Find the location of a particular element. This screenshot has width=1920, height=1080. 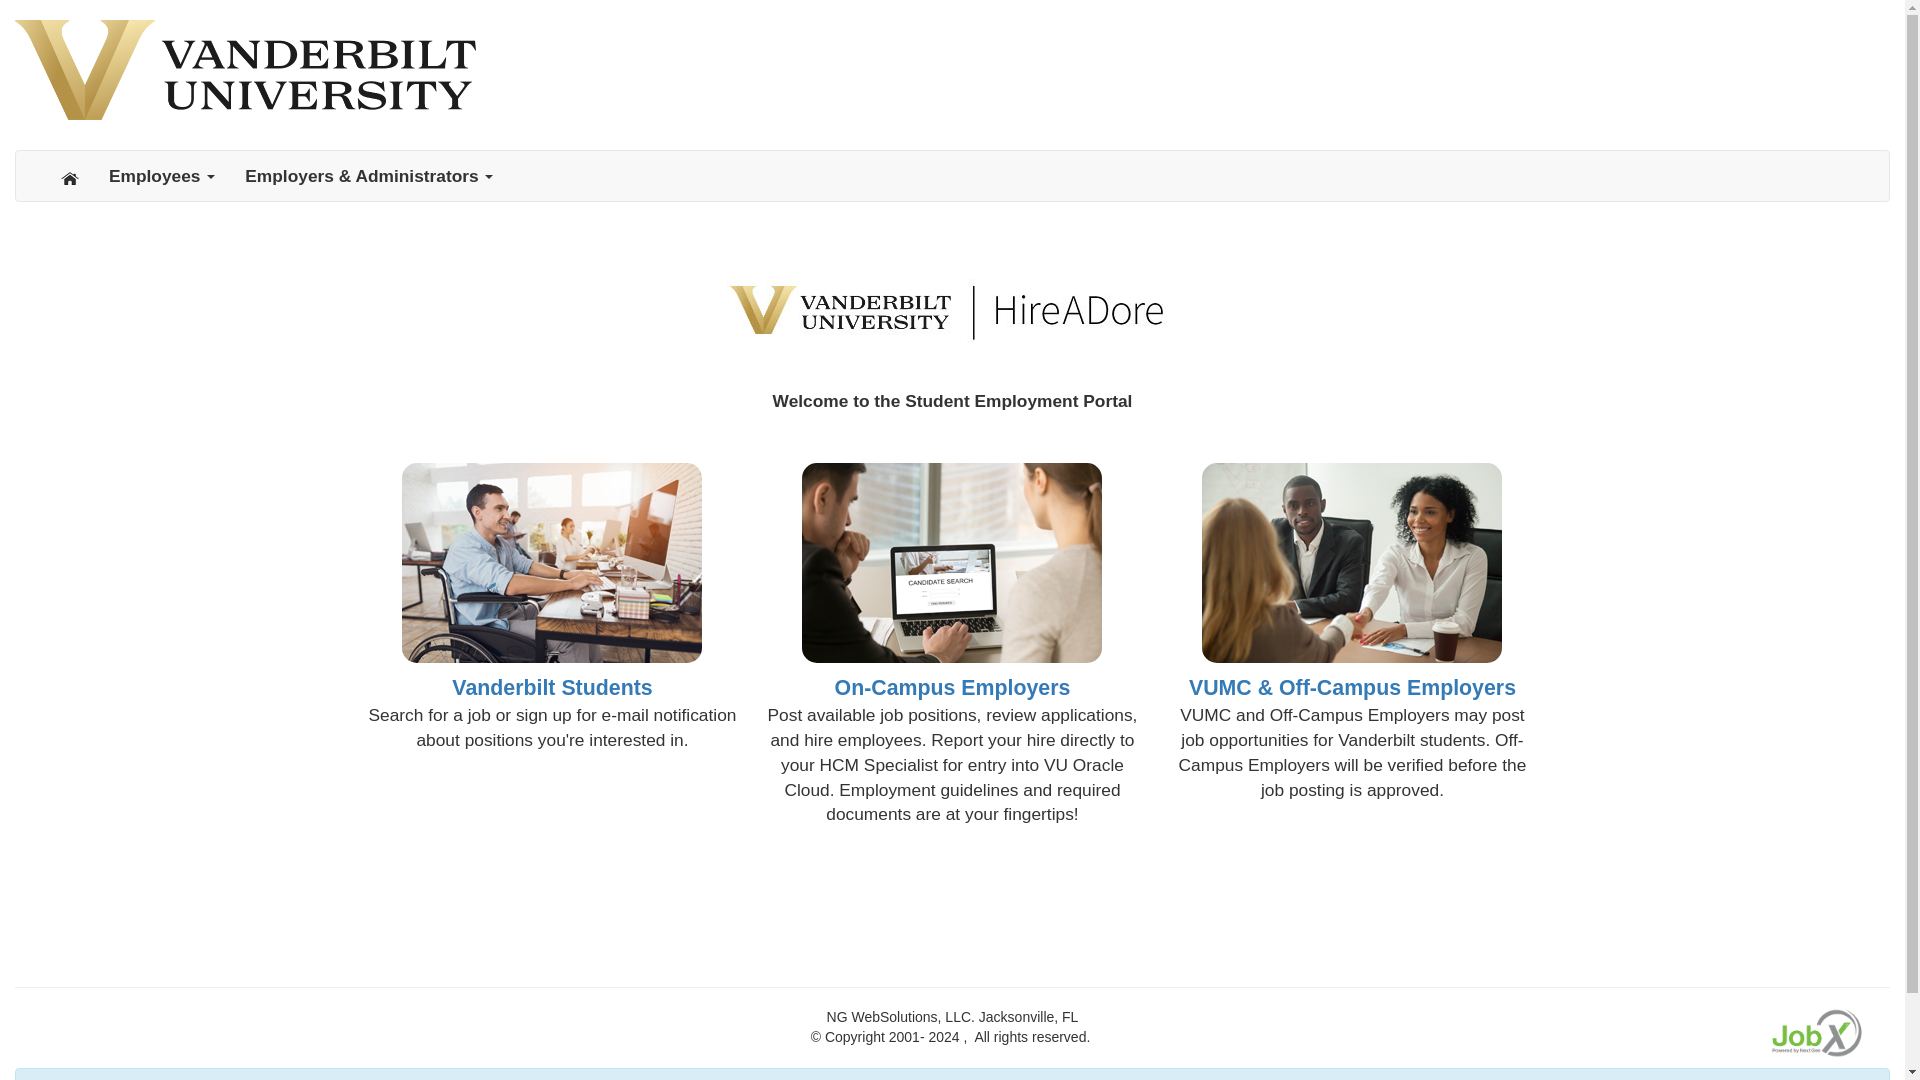

Vanderbilt Students is located at coordinates (552, 688).